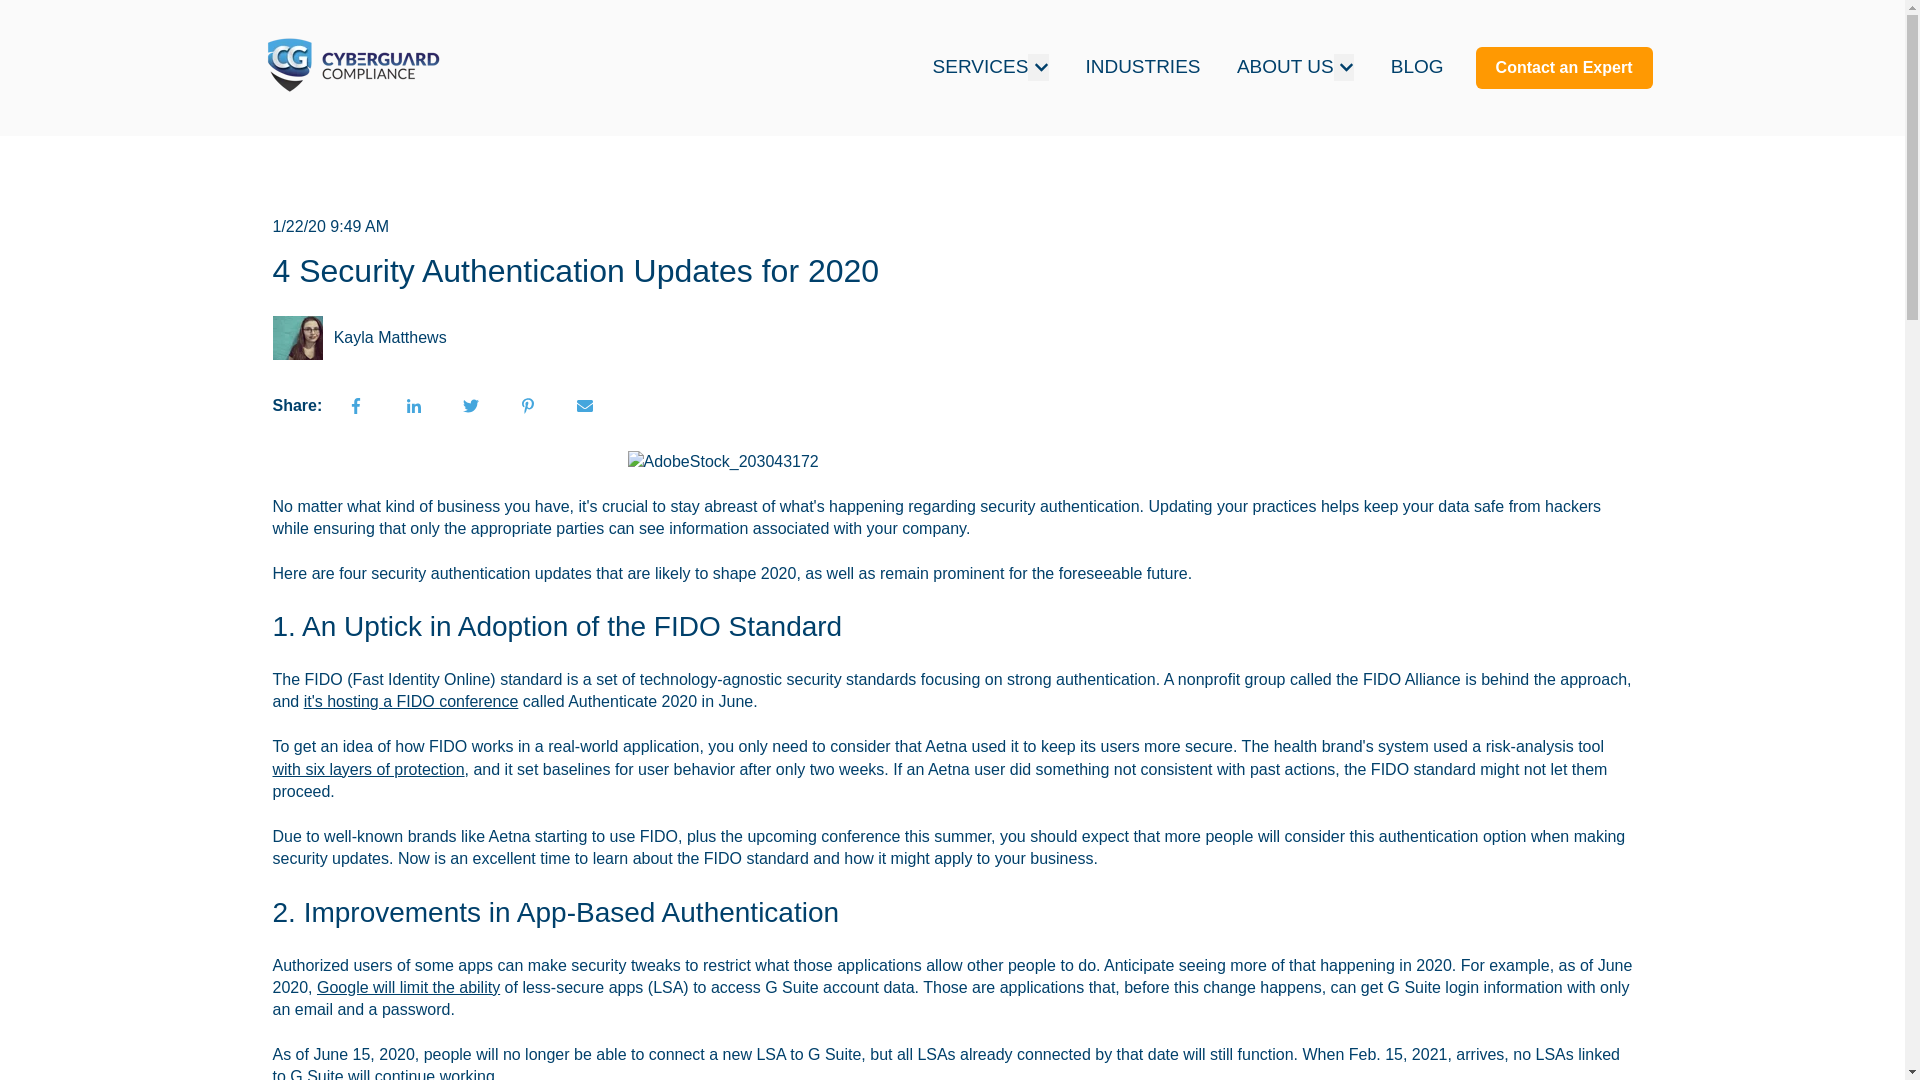 The height and width of the screenshot is (1080, 1920). I want to click on Google will limit the ability, so click(408, 986).